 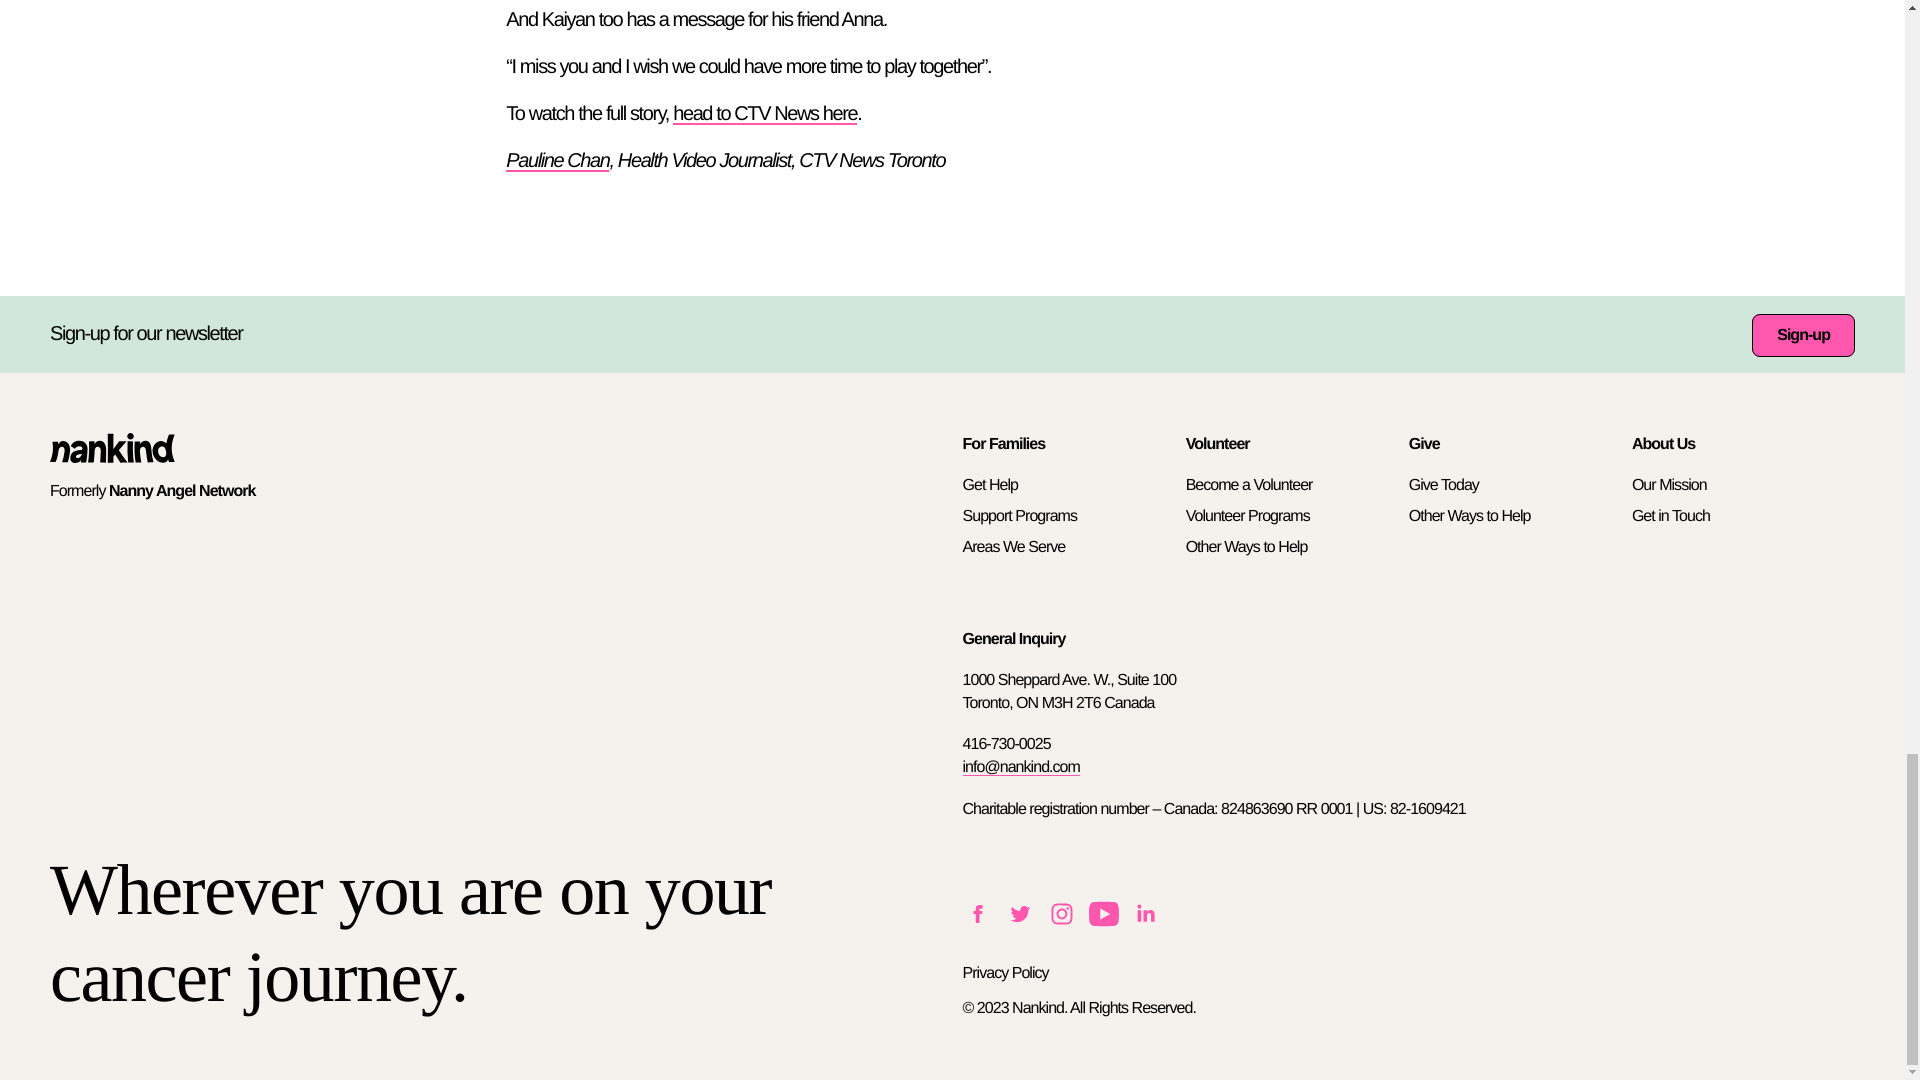 I want to click on Get Help, so click(x=989, y=485).